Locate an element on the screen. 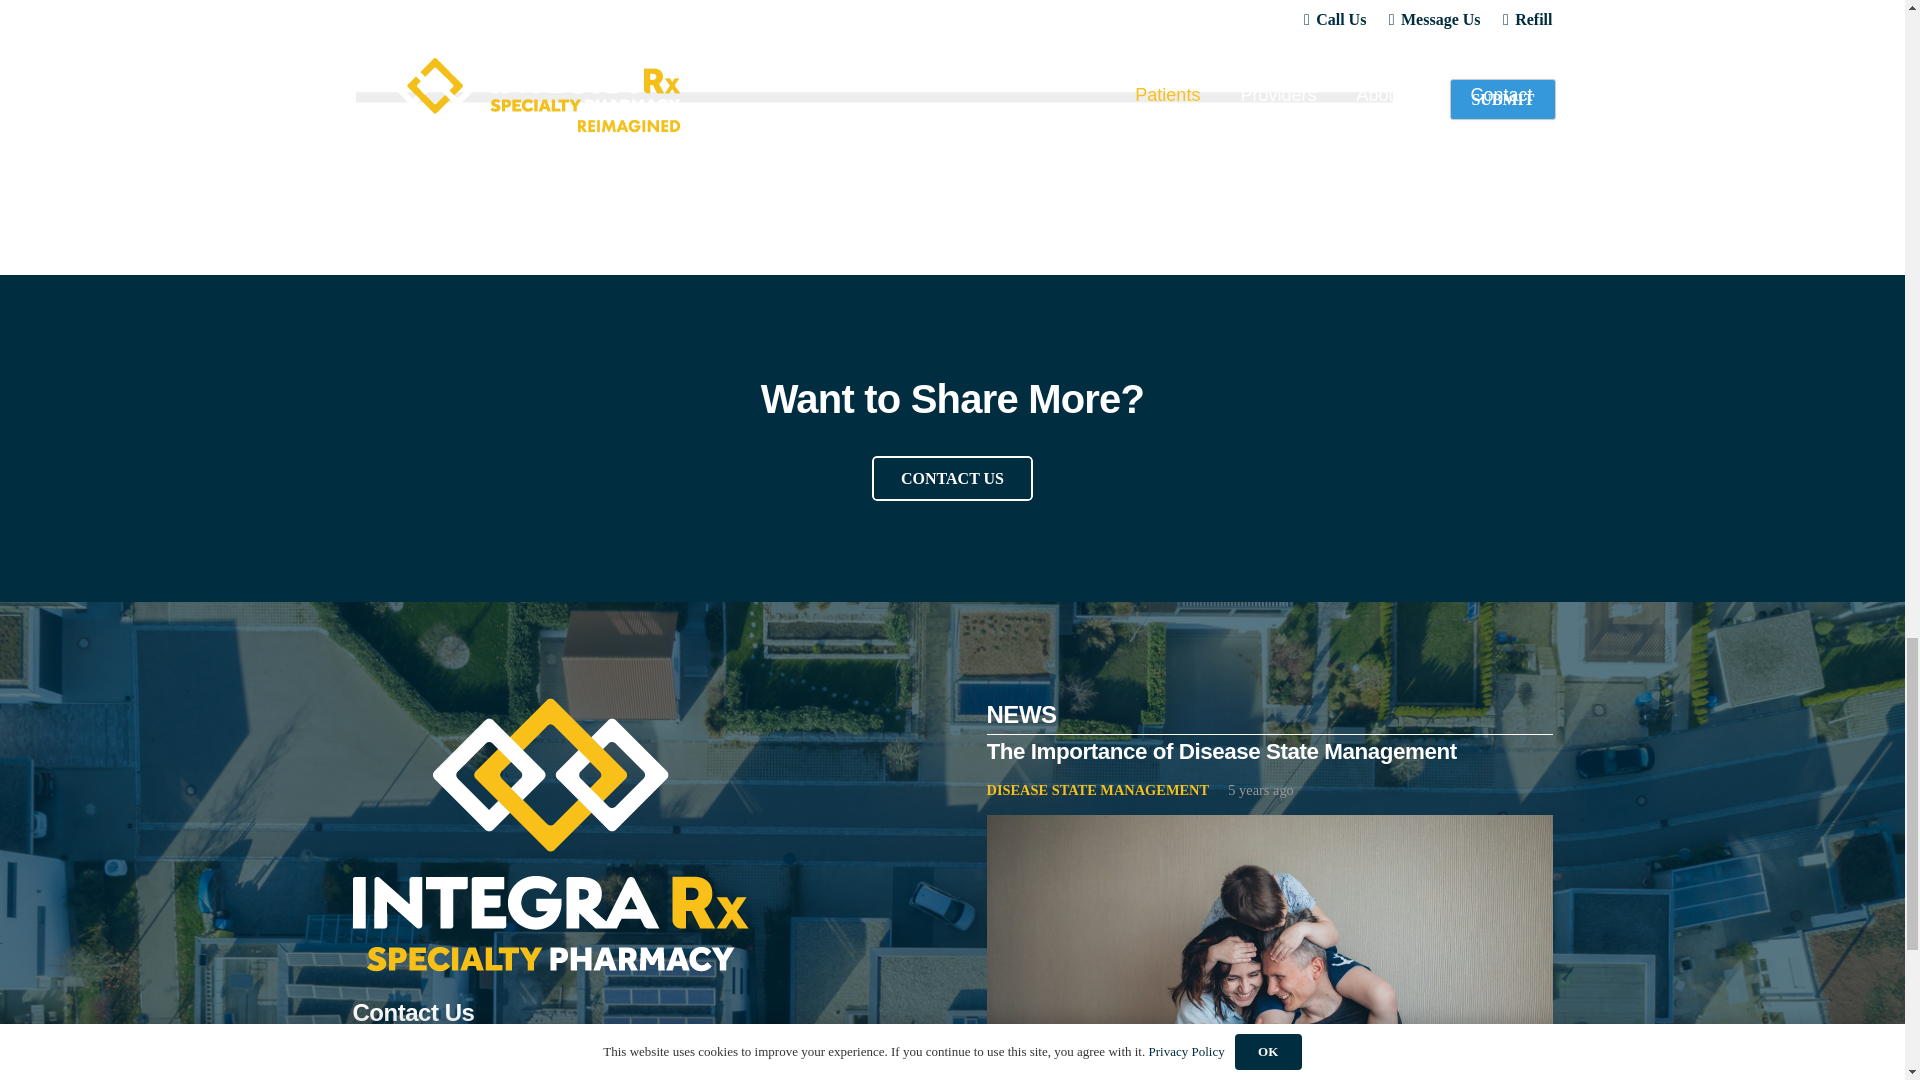 Image resolution: width=1920 pixels, height=1080 pixels. Contact Us is located at coordinates (952, 478).